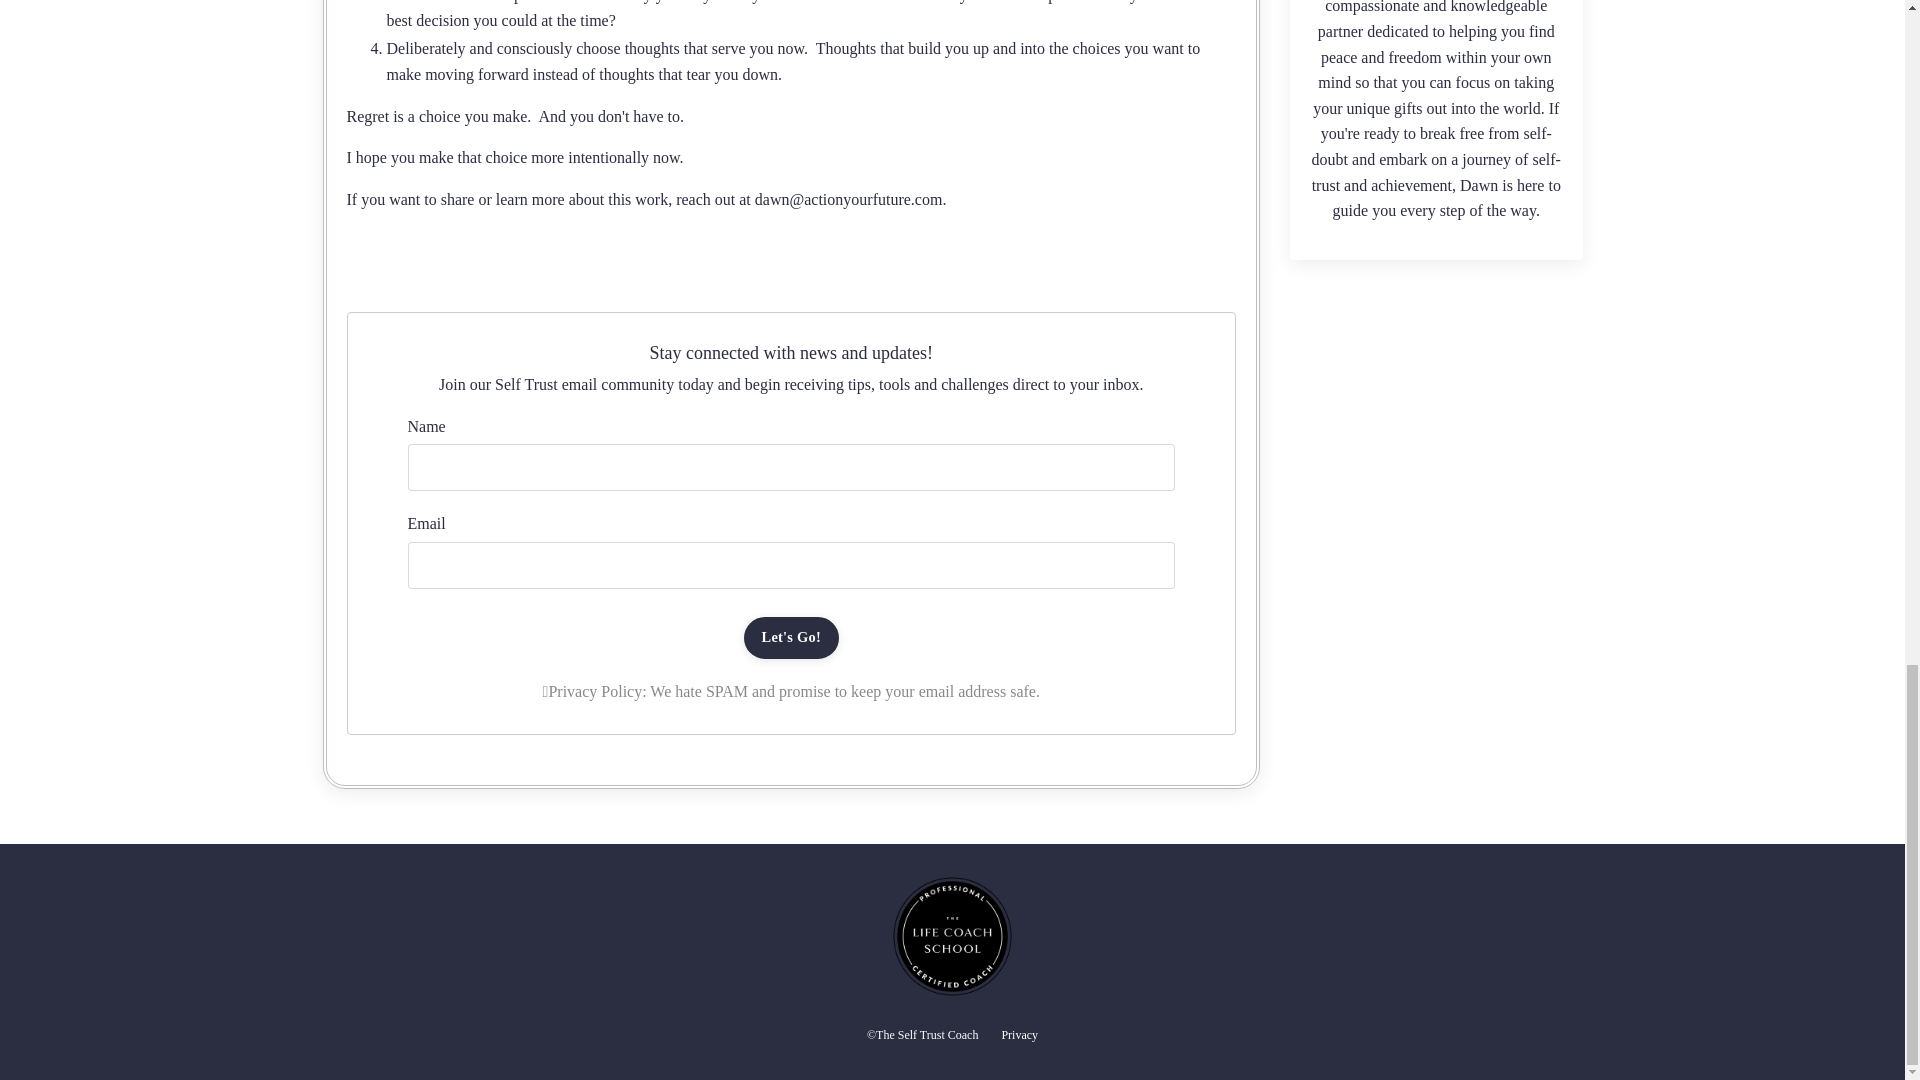  I want to click on Let's Go!, so click(792, 637).